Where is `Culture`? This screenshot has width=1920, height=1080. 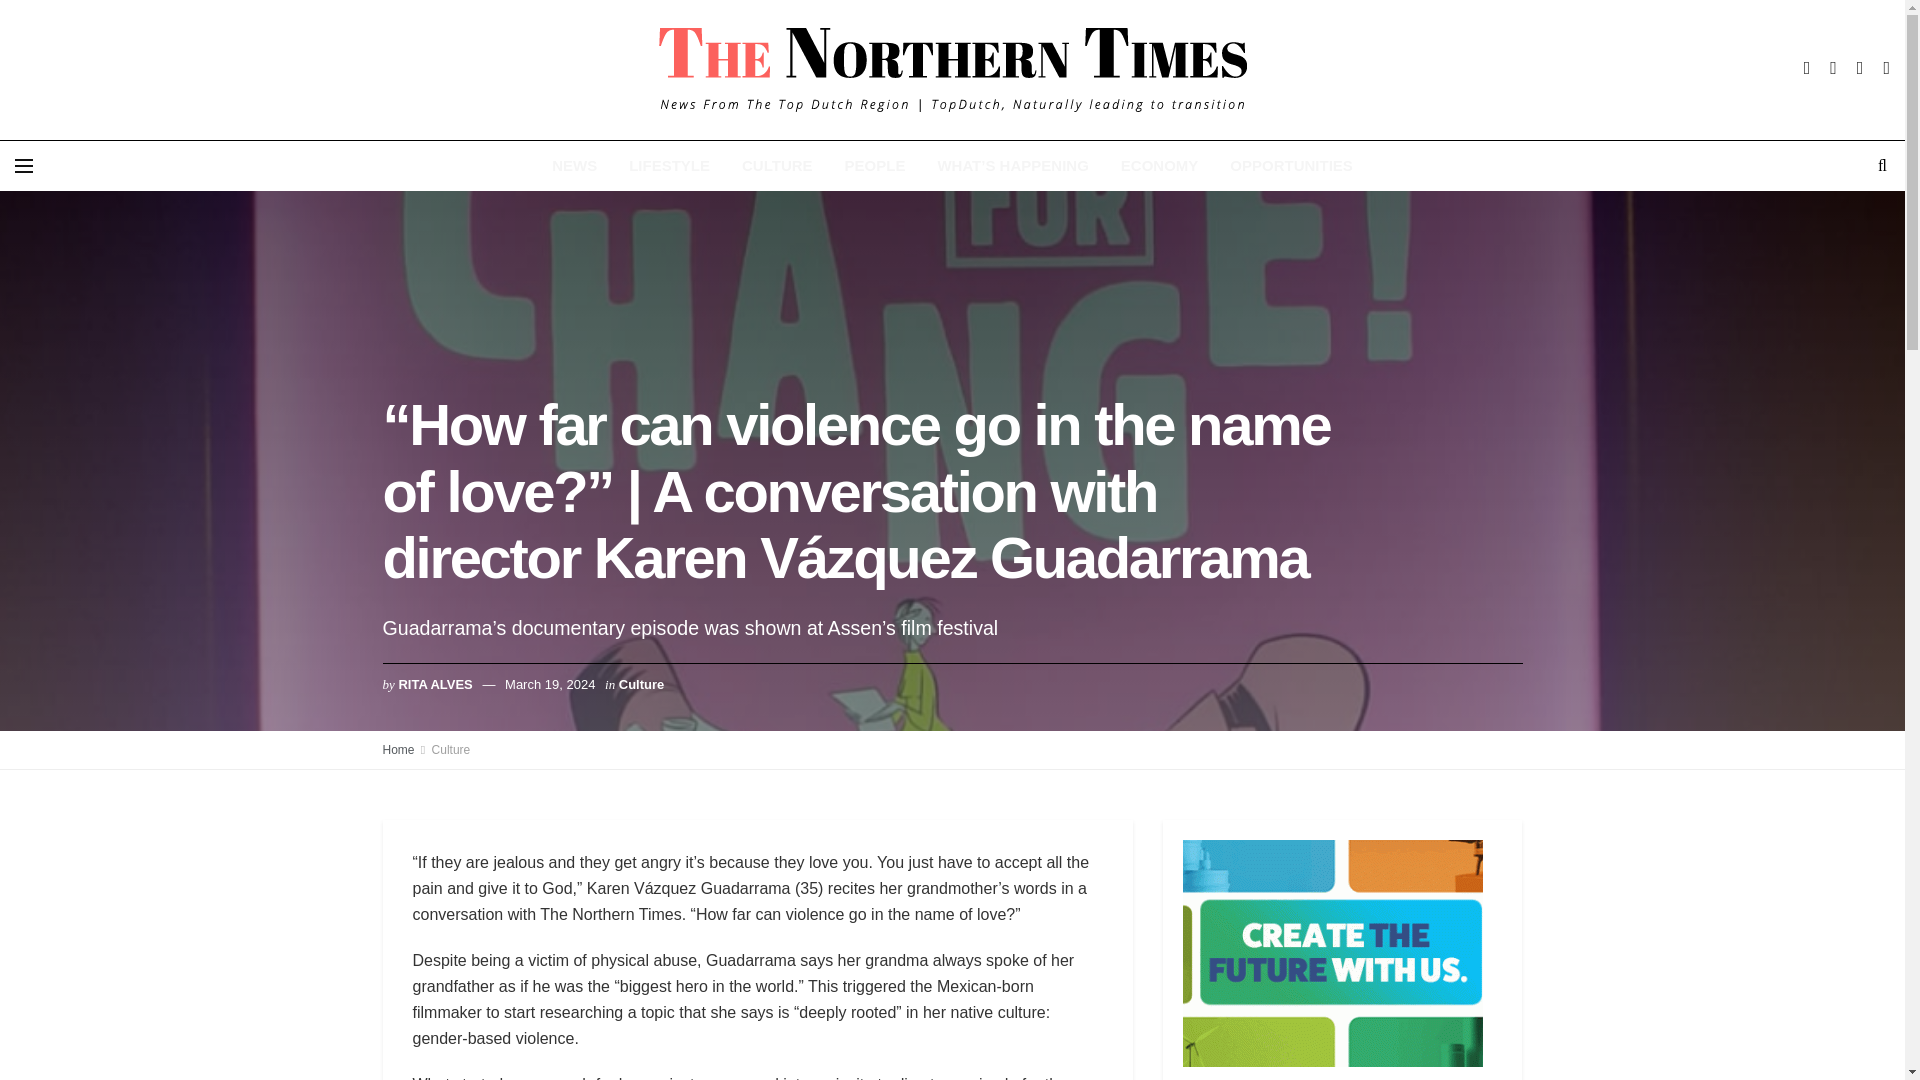 Culture is located at coordinates (641, 684).